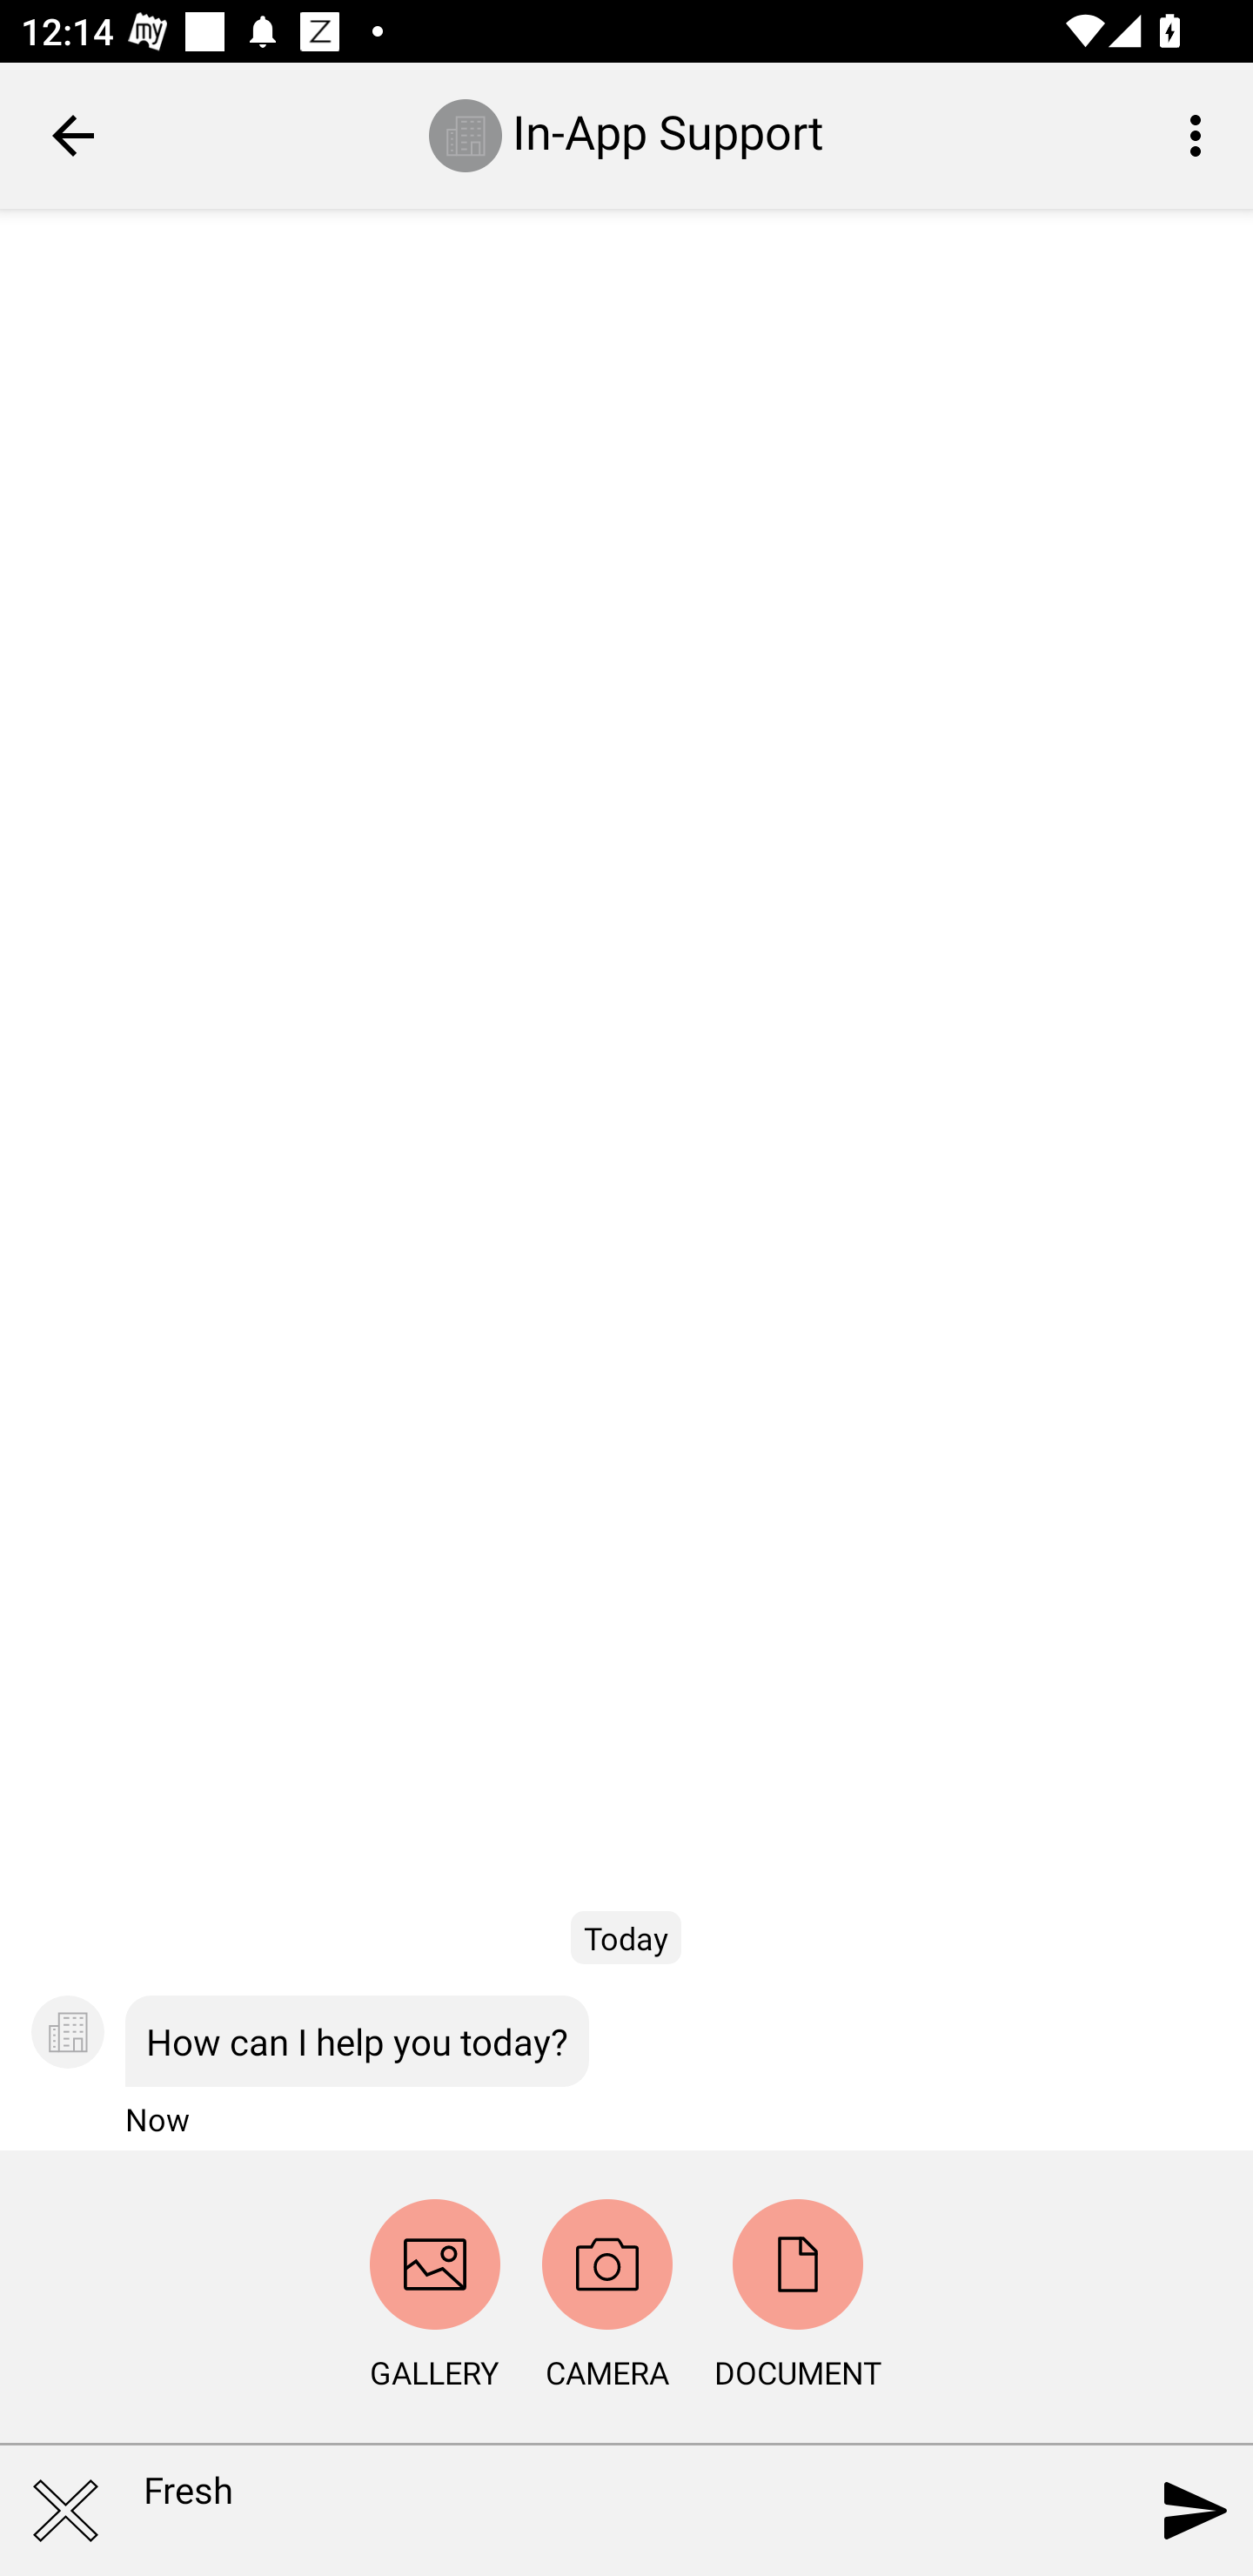 Image resolution: width=1253 pixels, height=2576 pixels. I want to click on Document, so click(798, 2264).